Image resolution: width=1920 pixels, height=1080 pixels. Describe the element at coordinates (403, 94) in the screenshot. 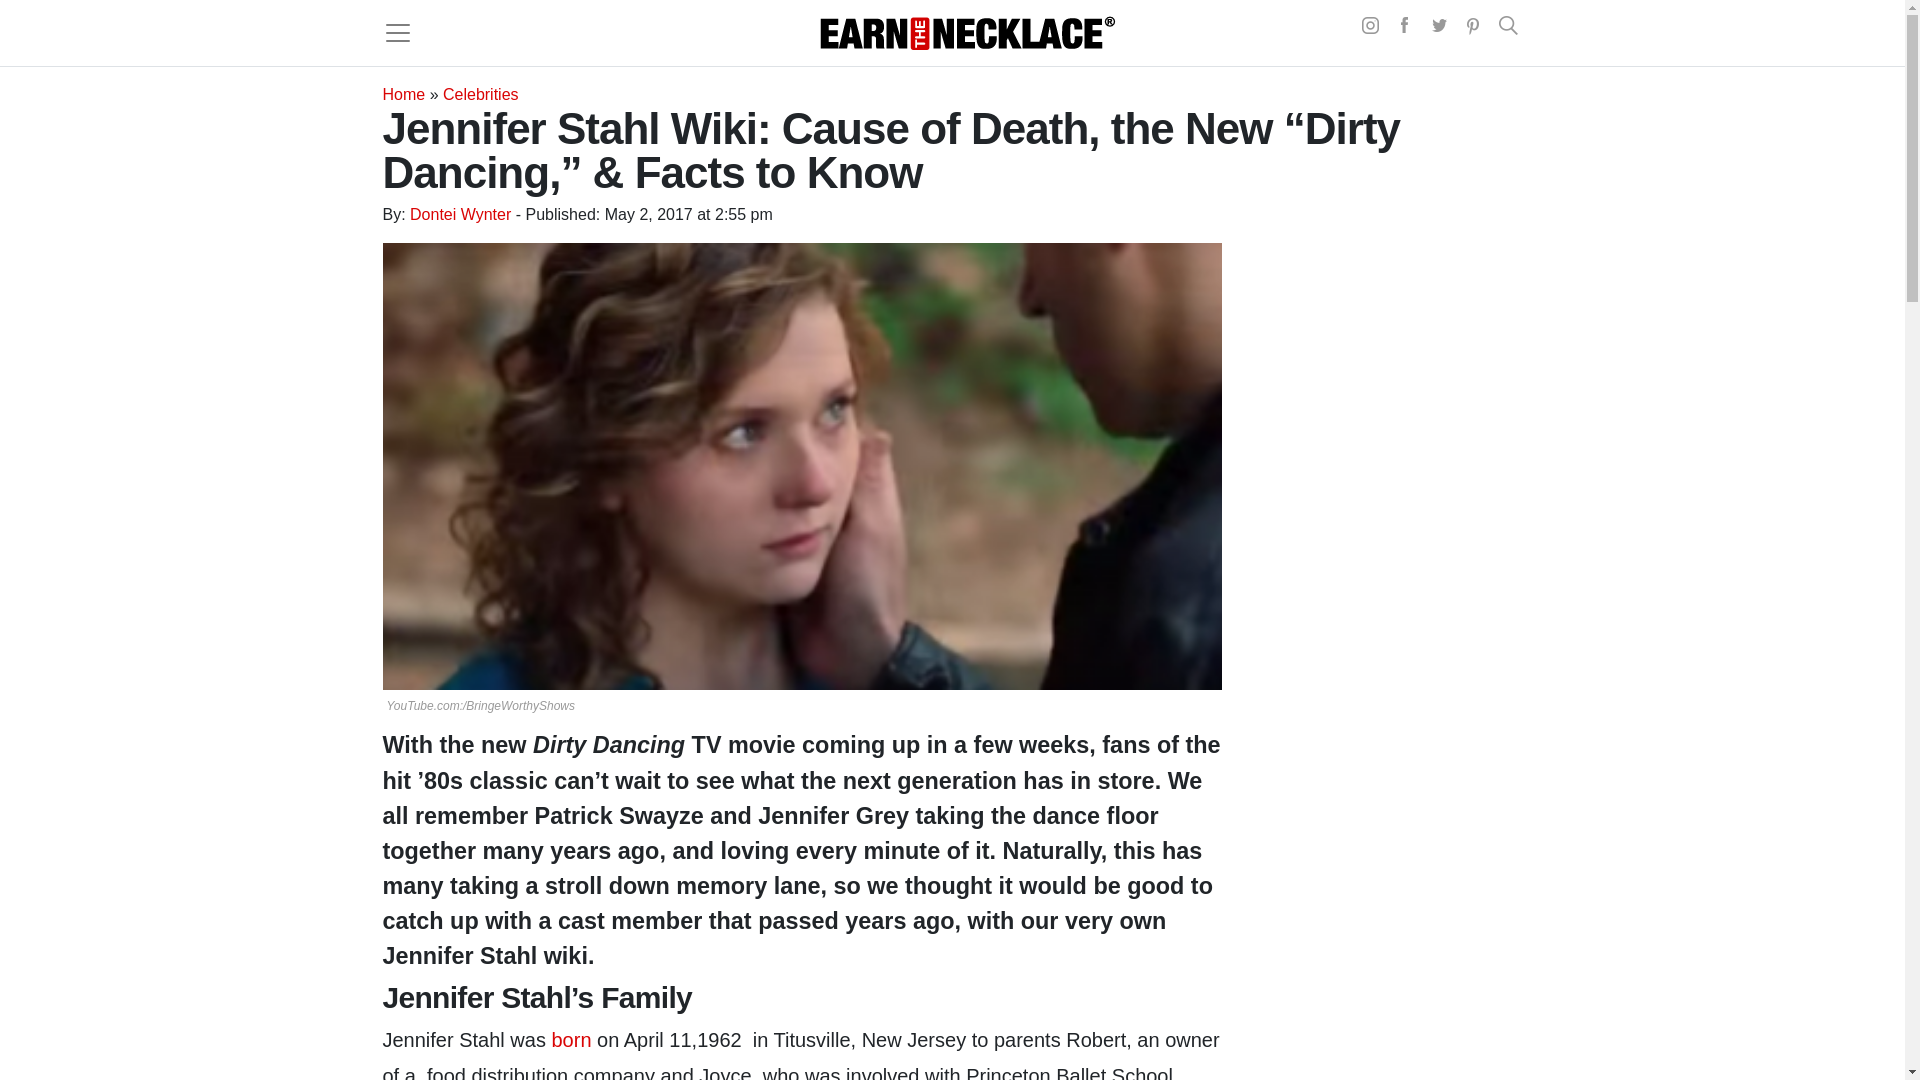

I see `Home` at that location.